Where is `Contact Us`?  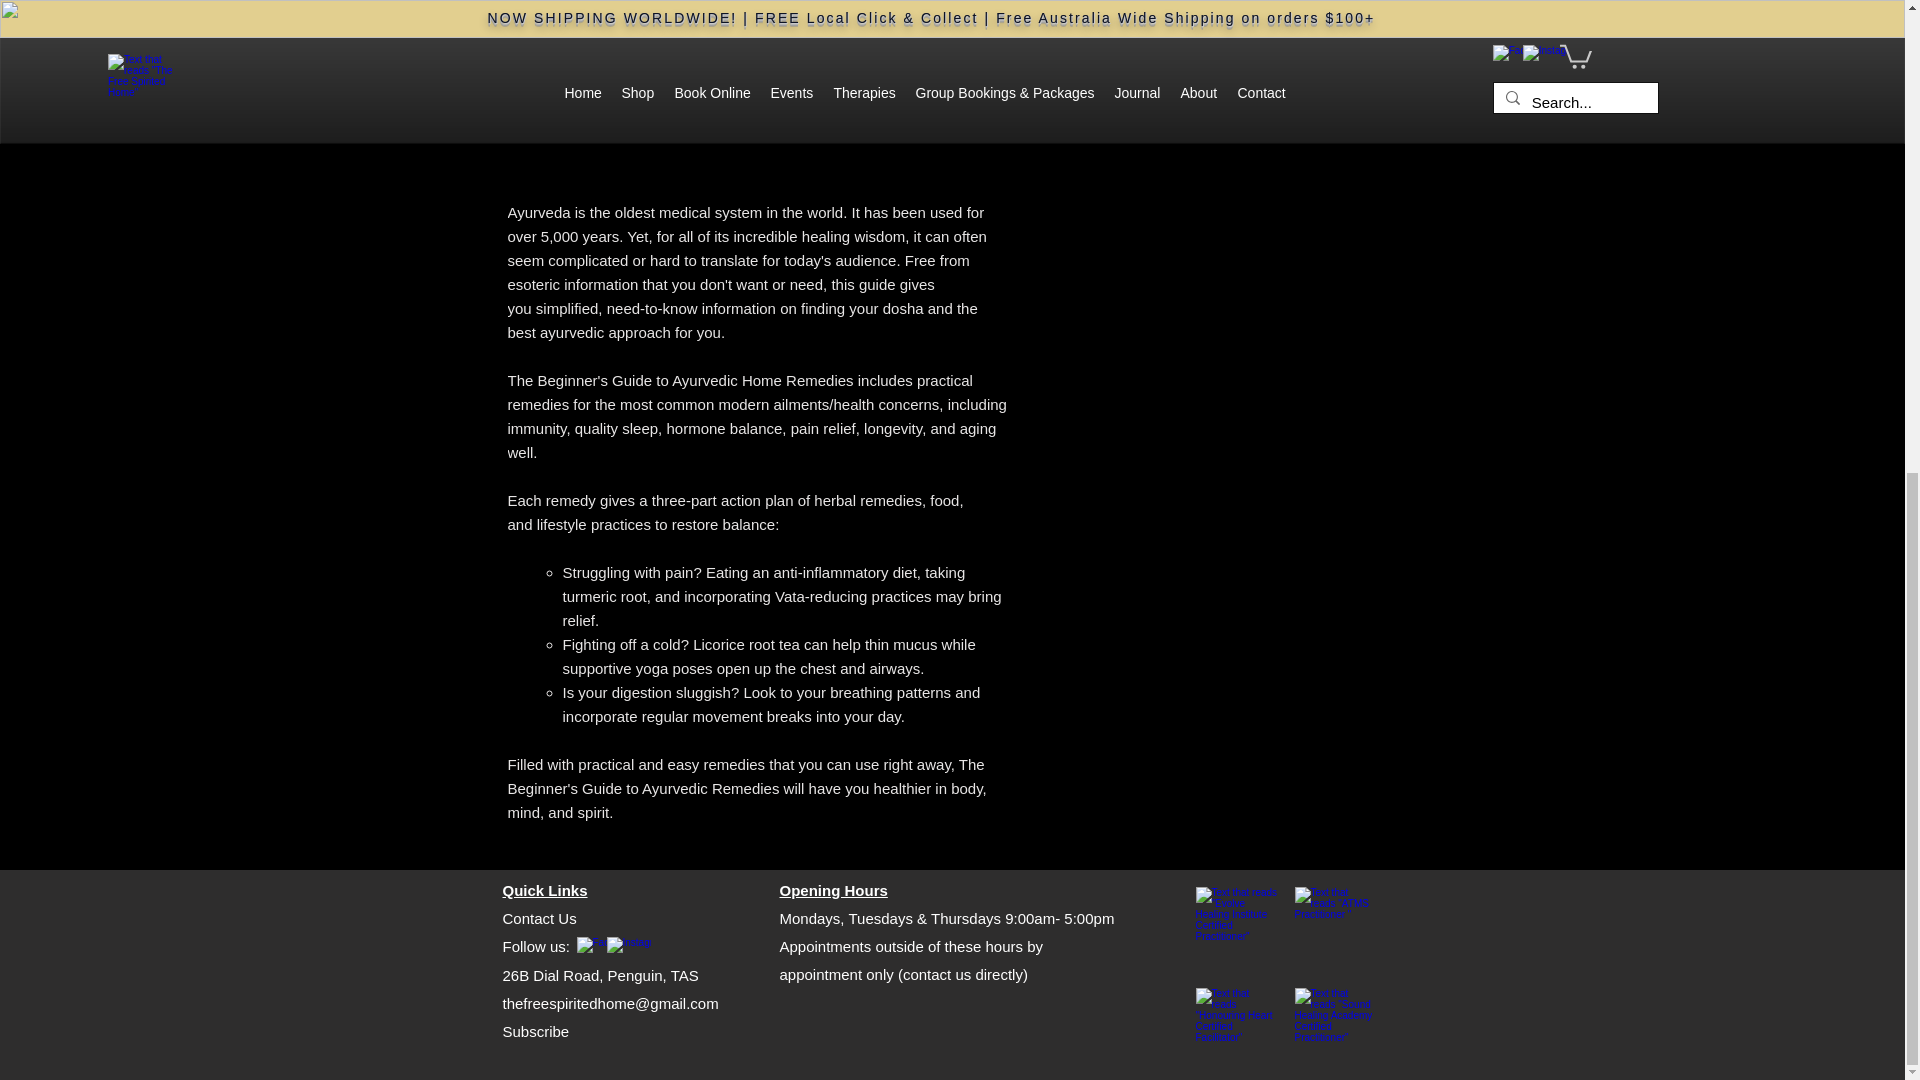
Contact Us is located at coordinates (538, 918).